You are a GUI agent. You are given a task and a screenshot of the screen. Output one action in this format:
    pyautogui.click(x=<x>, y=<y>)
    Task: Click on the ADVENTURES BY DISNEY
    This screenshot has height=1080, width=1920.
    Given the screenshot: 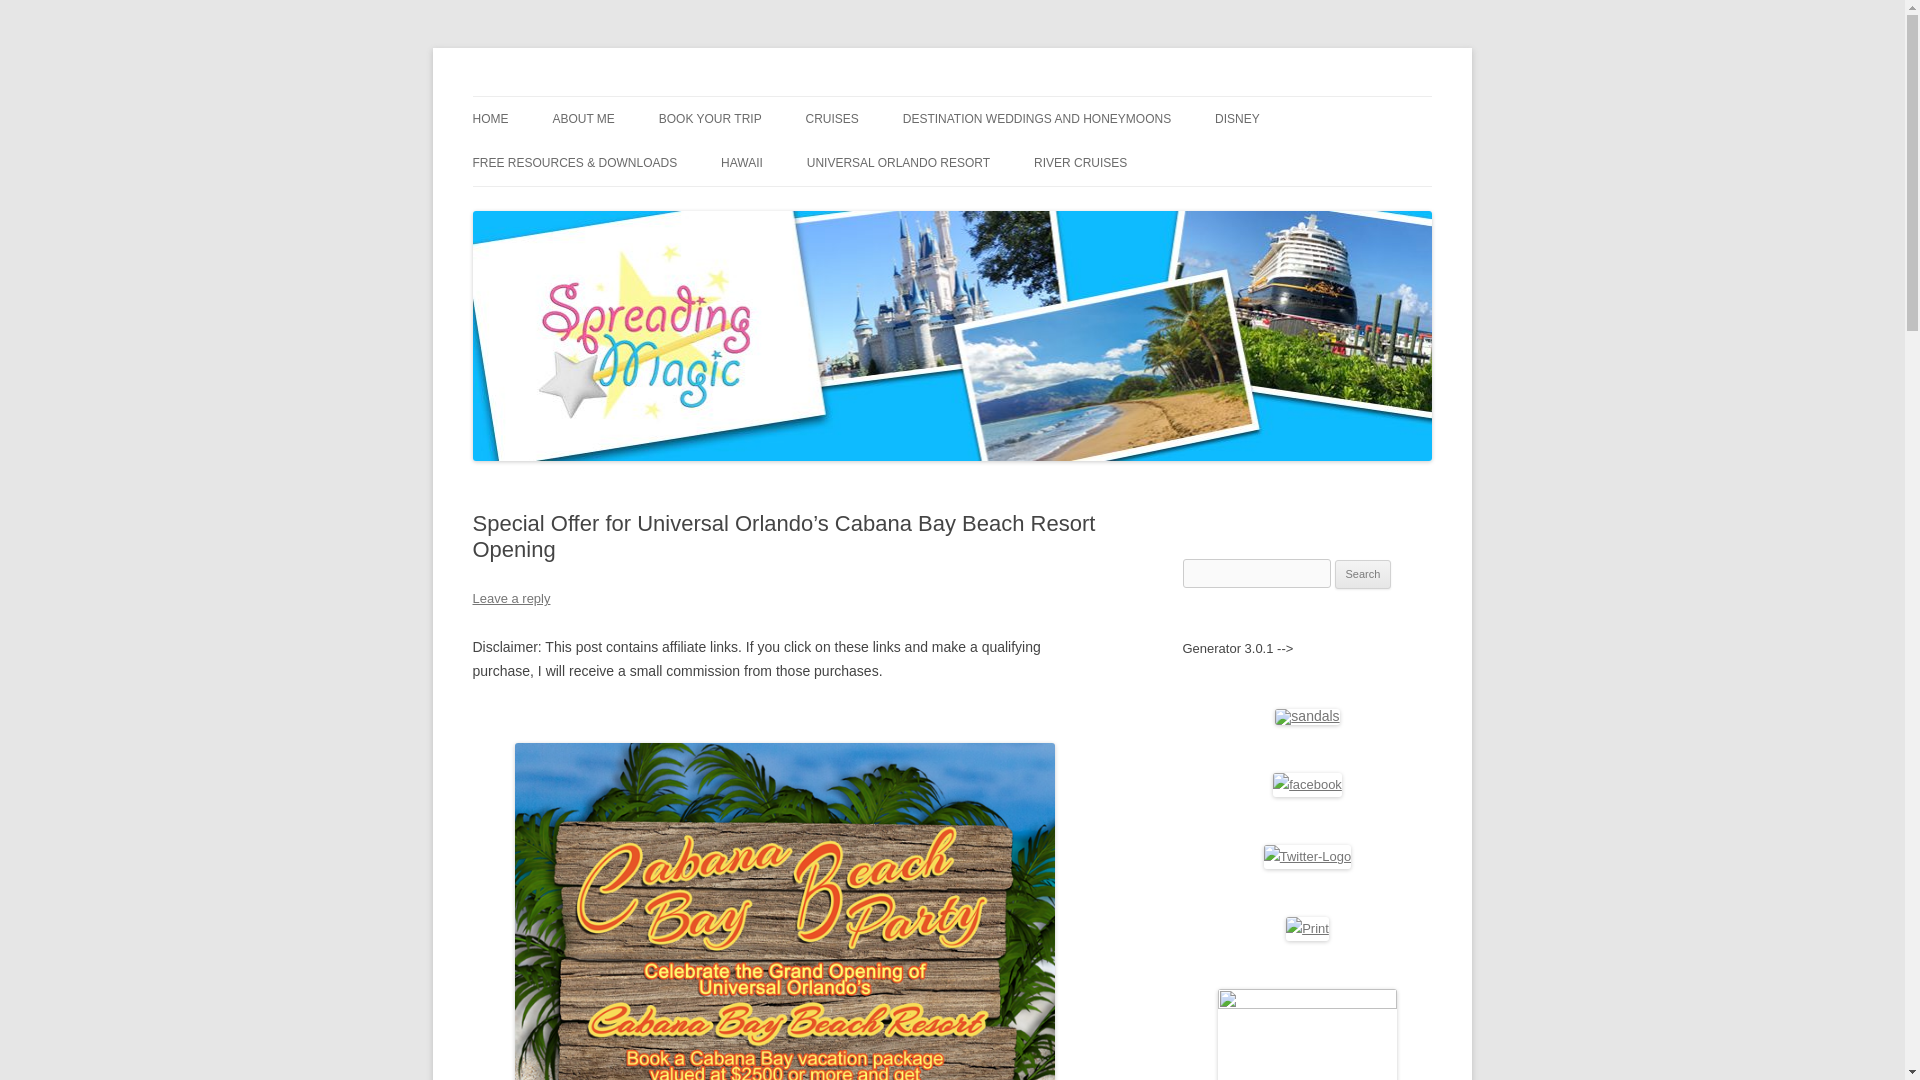 What is the action you would take?
    pyautogui.click(x=1315, y=162)
    